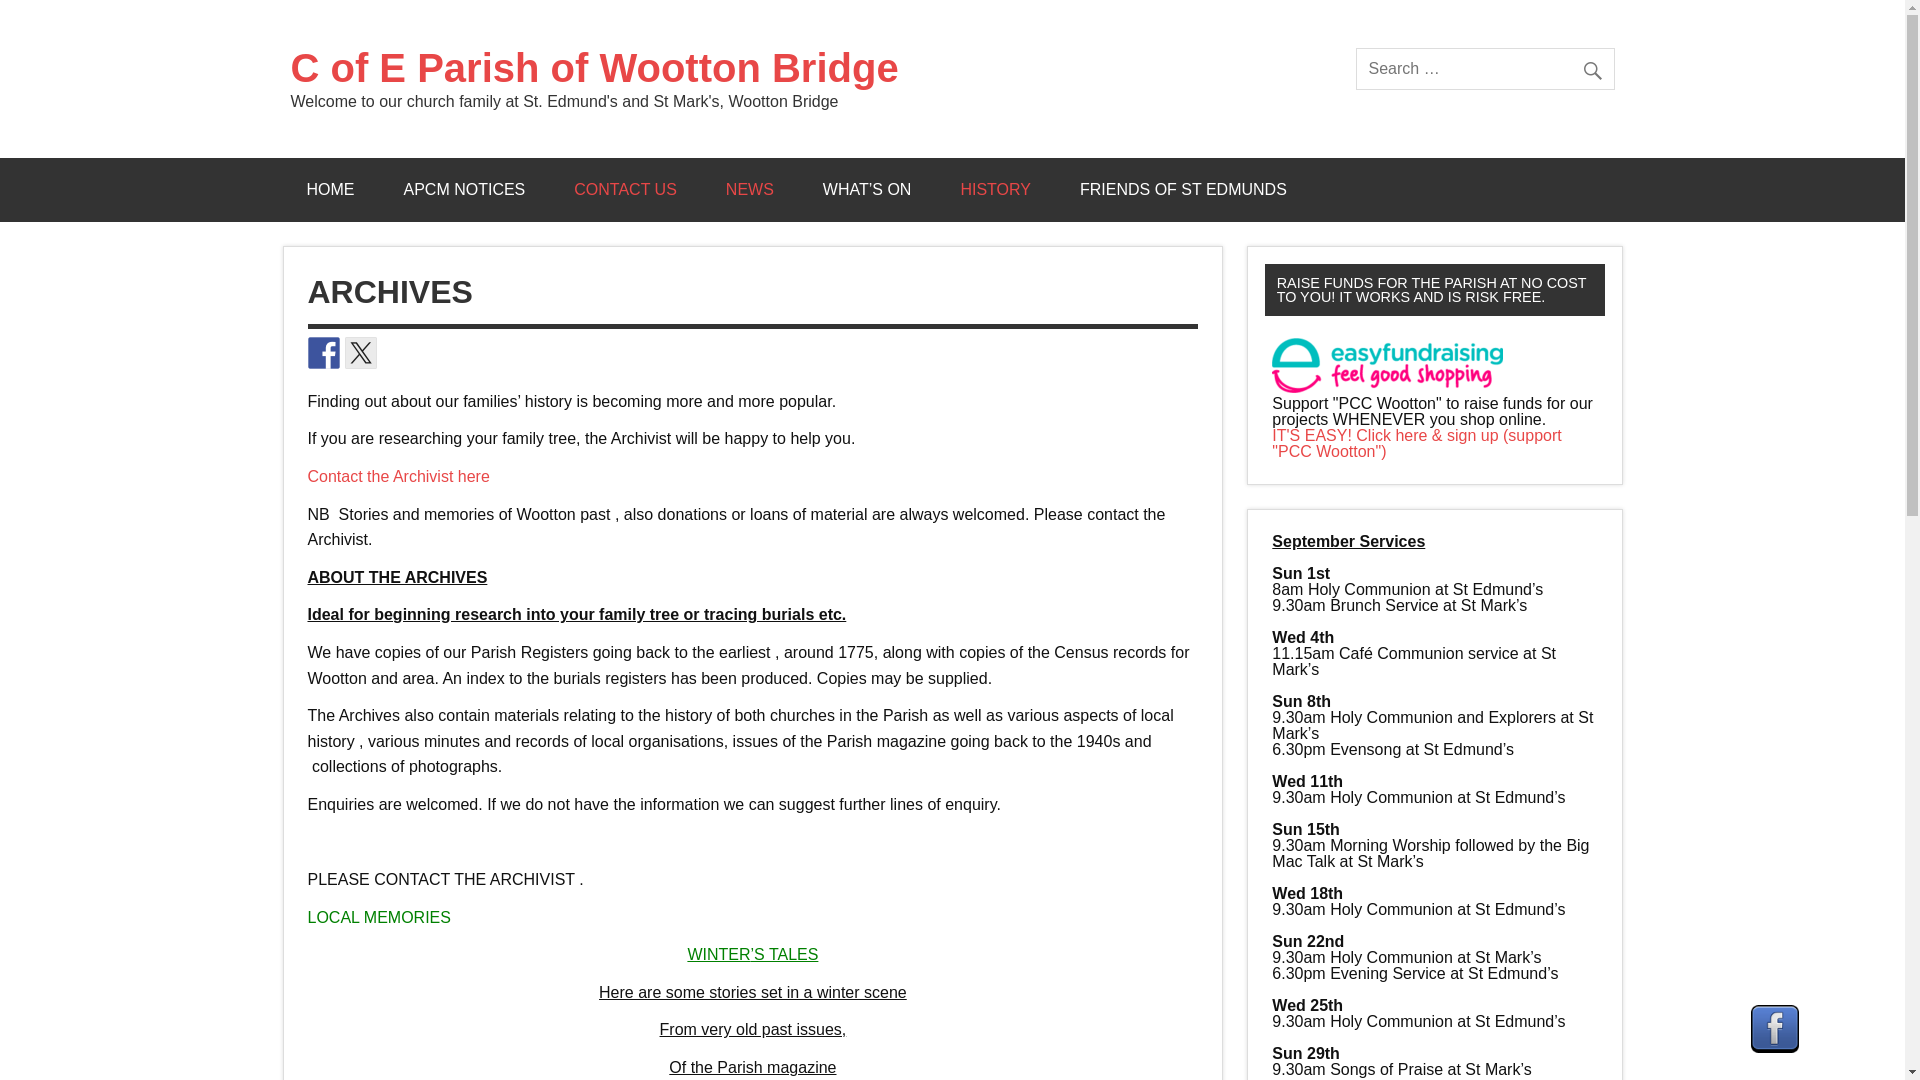  I want to click on CONTACT US, so click(624, 190).